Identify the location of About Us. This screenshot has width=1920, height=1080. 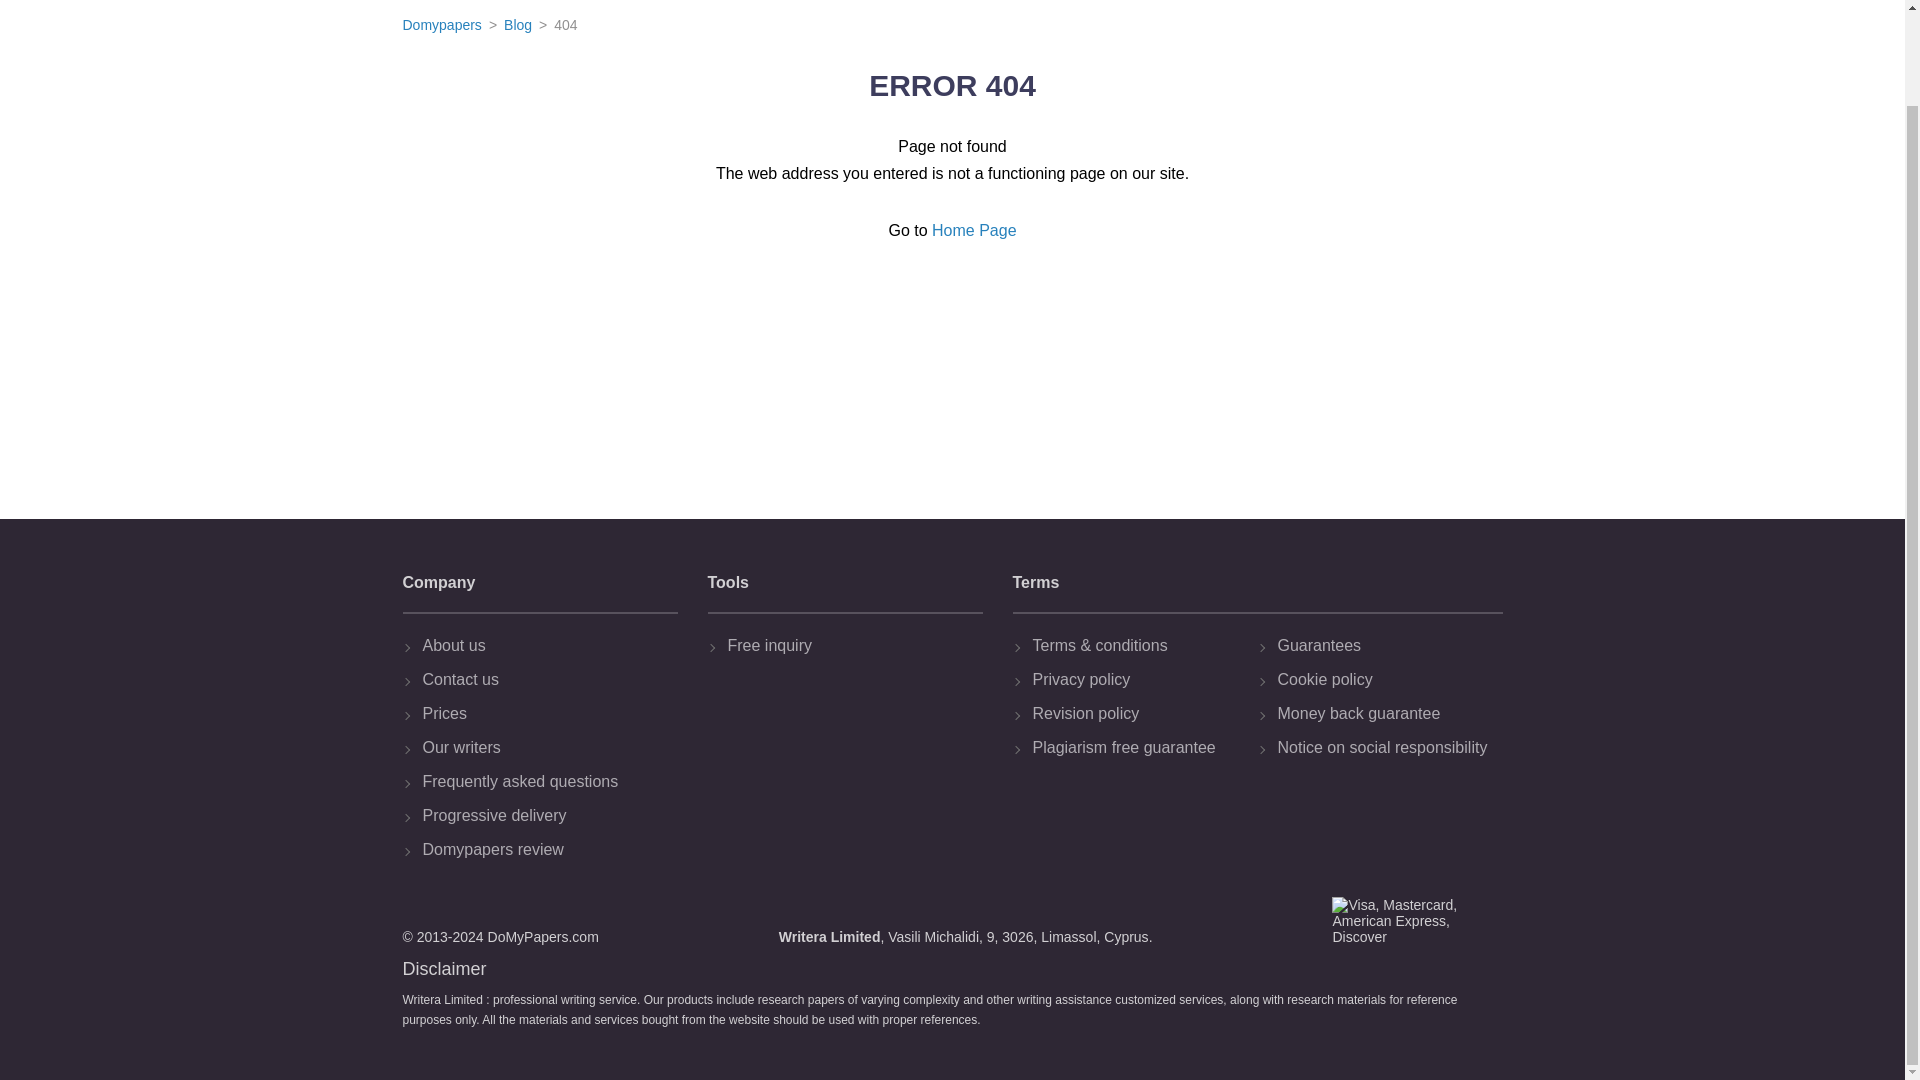
(544, 646).